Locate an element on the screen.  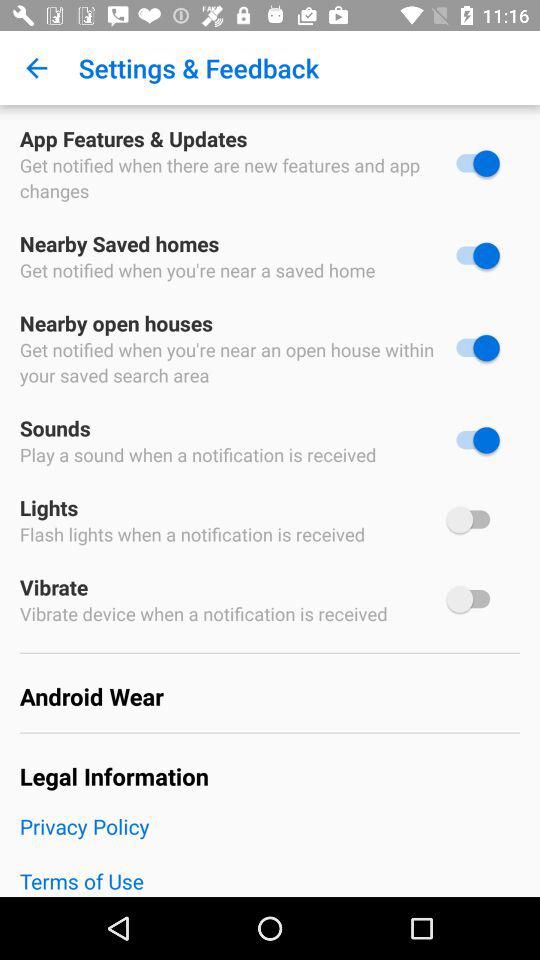
swipe until the terms of use item is located at coordinates (270, 881).